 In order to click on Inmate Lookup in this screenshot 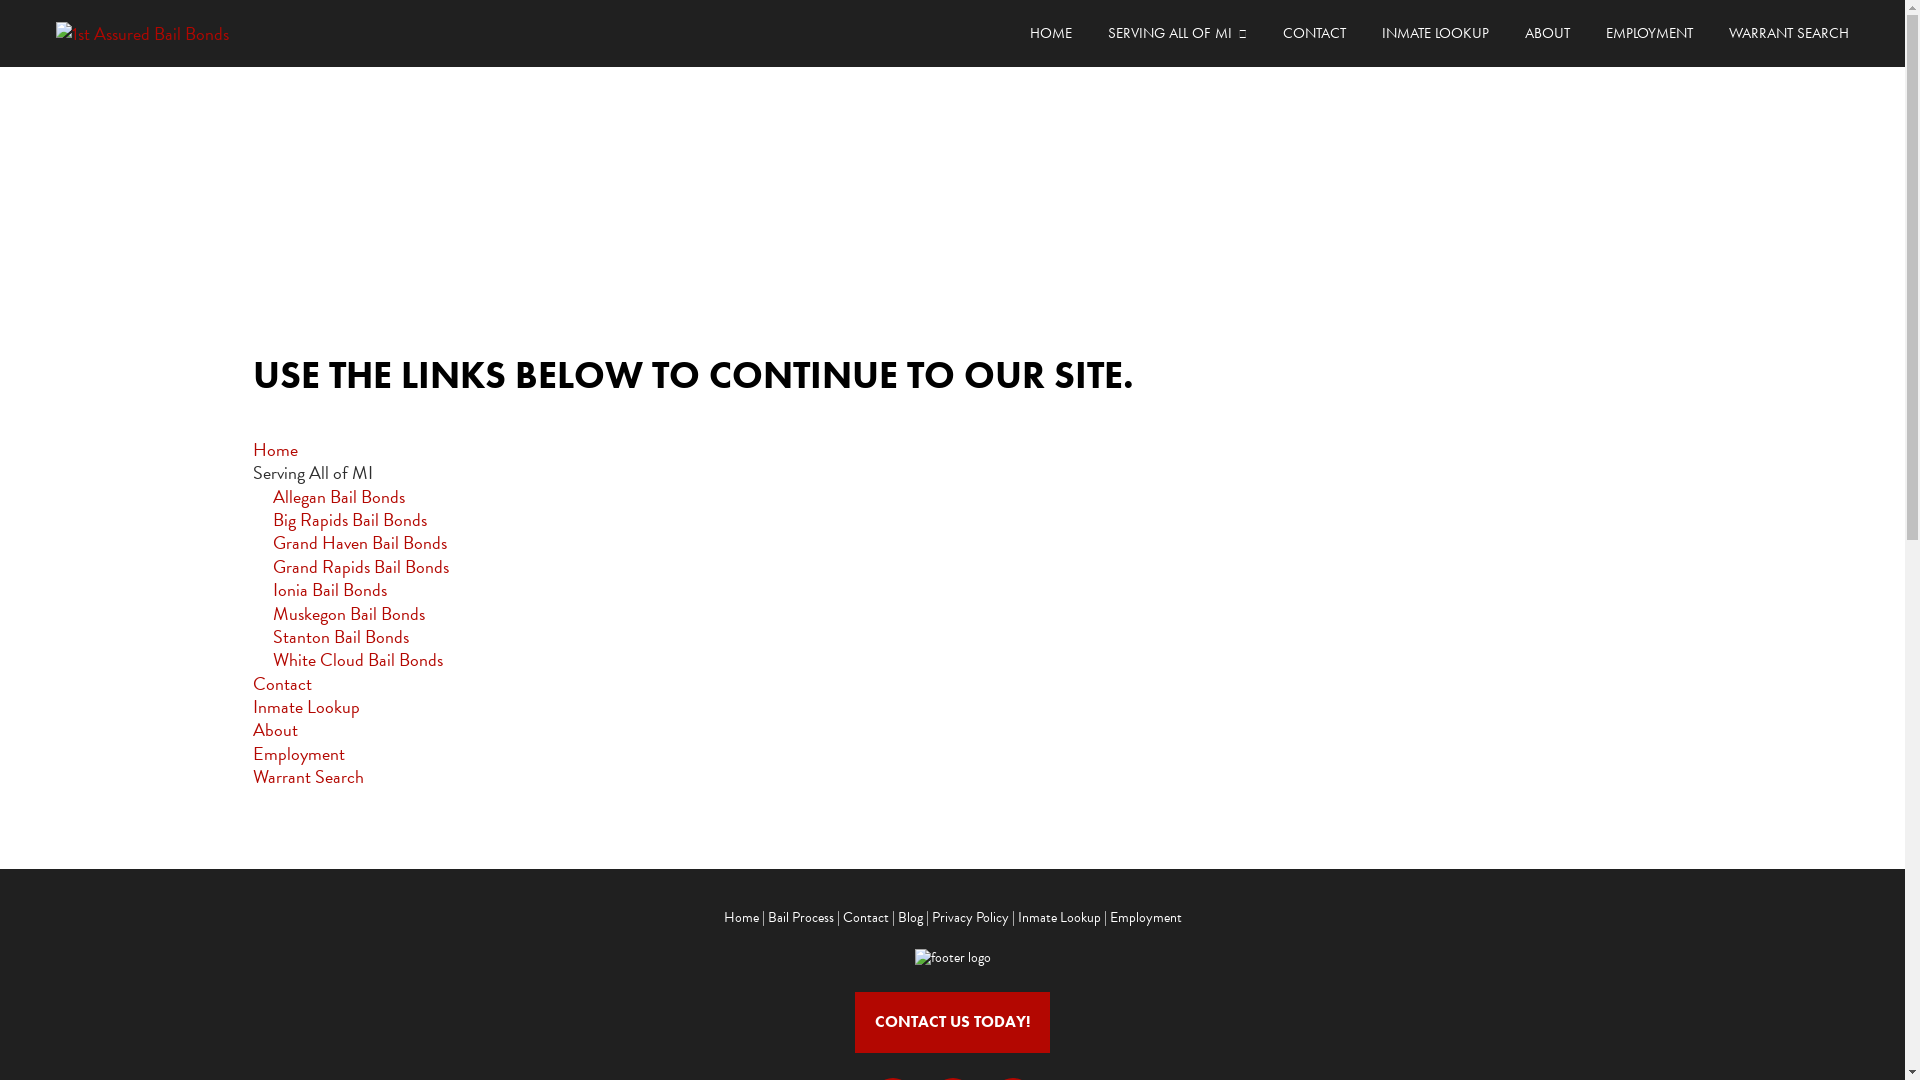, I will do `click(1059, 918)`.